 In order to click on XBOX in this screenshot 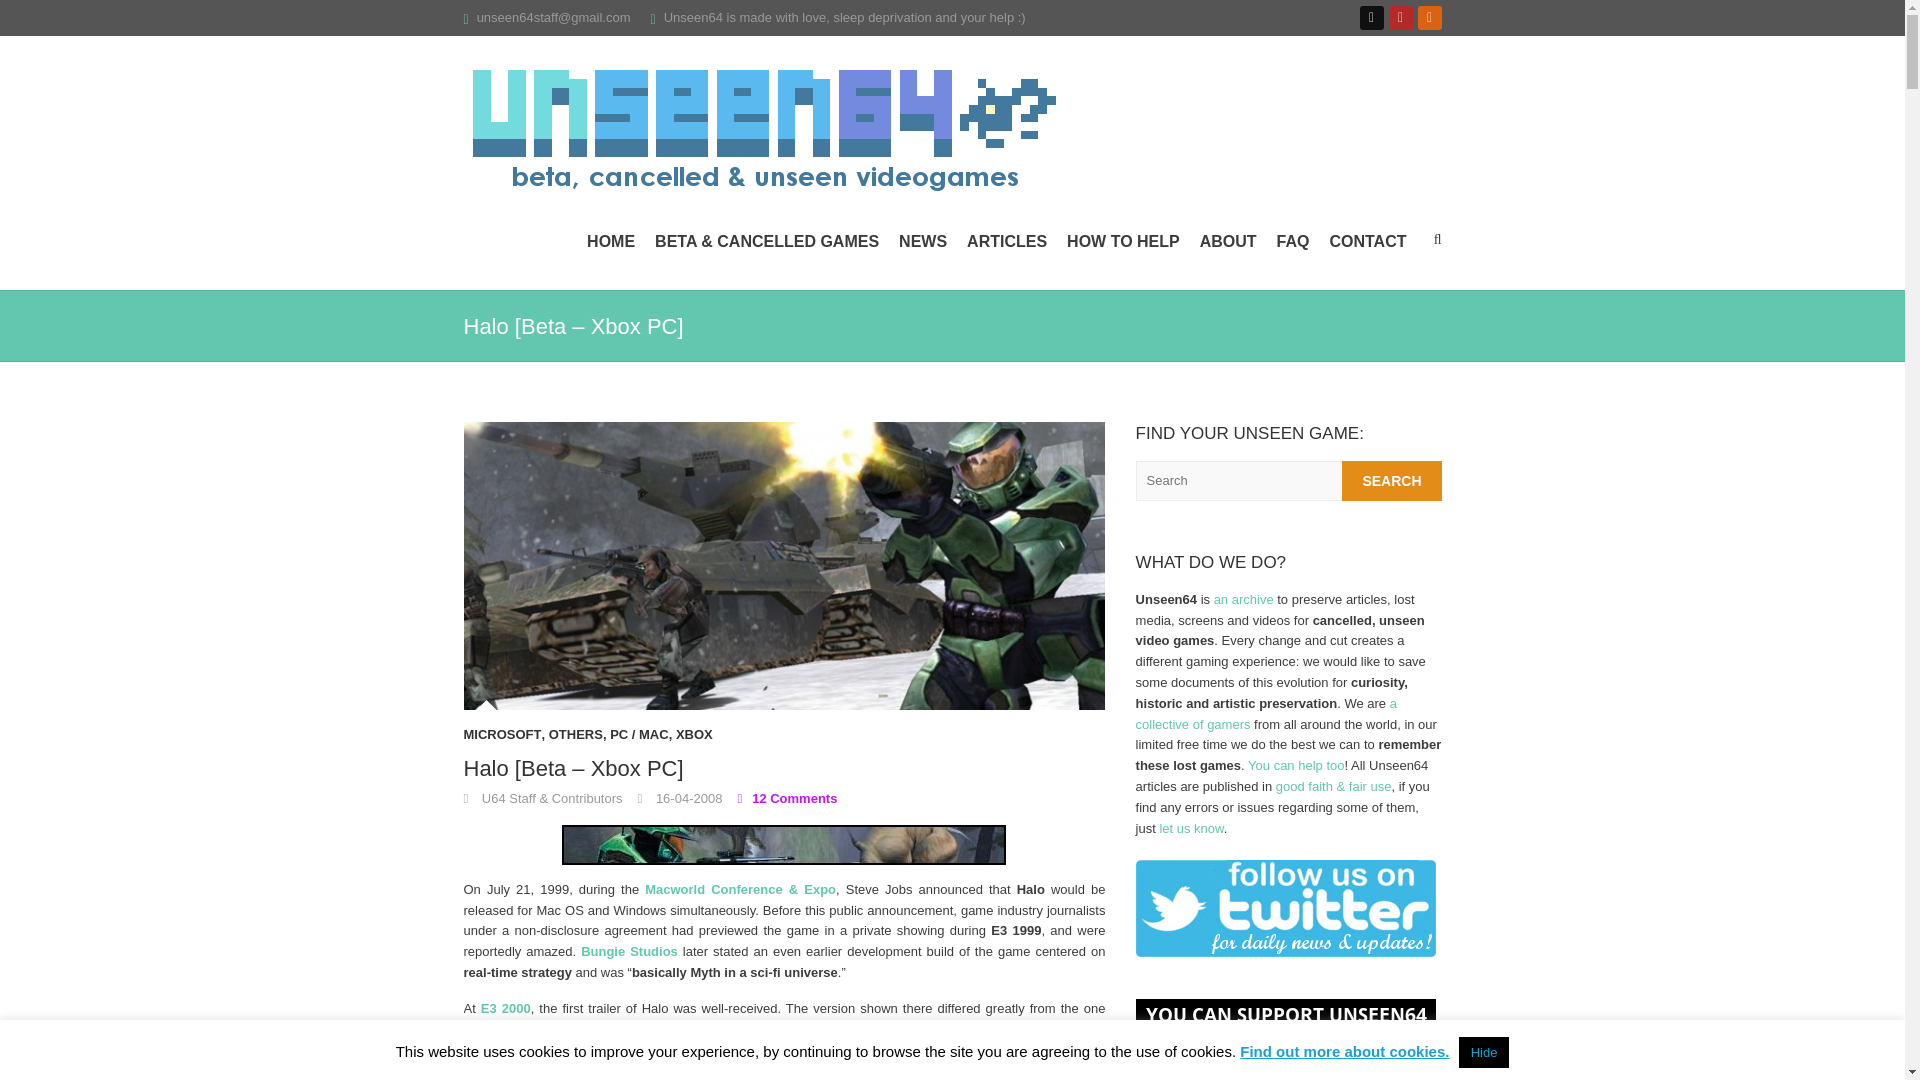, I will do `click(694, 740)`.